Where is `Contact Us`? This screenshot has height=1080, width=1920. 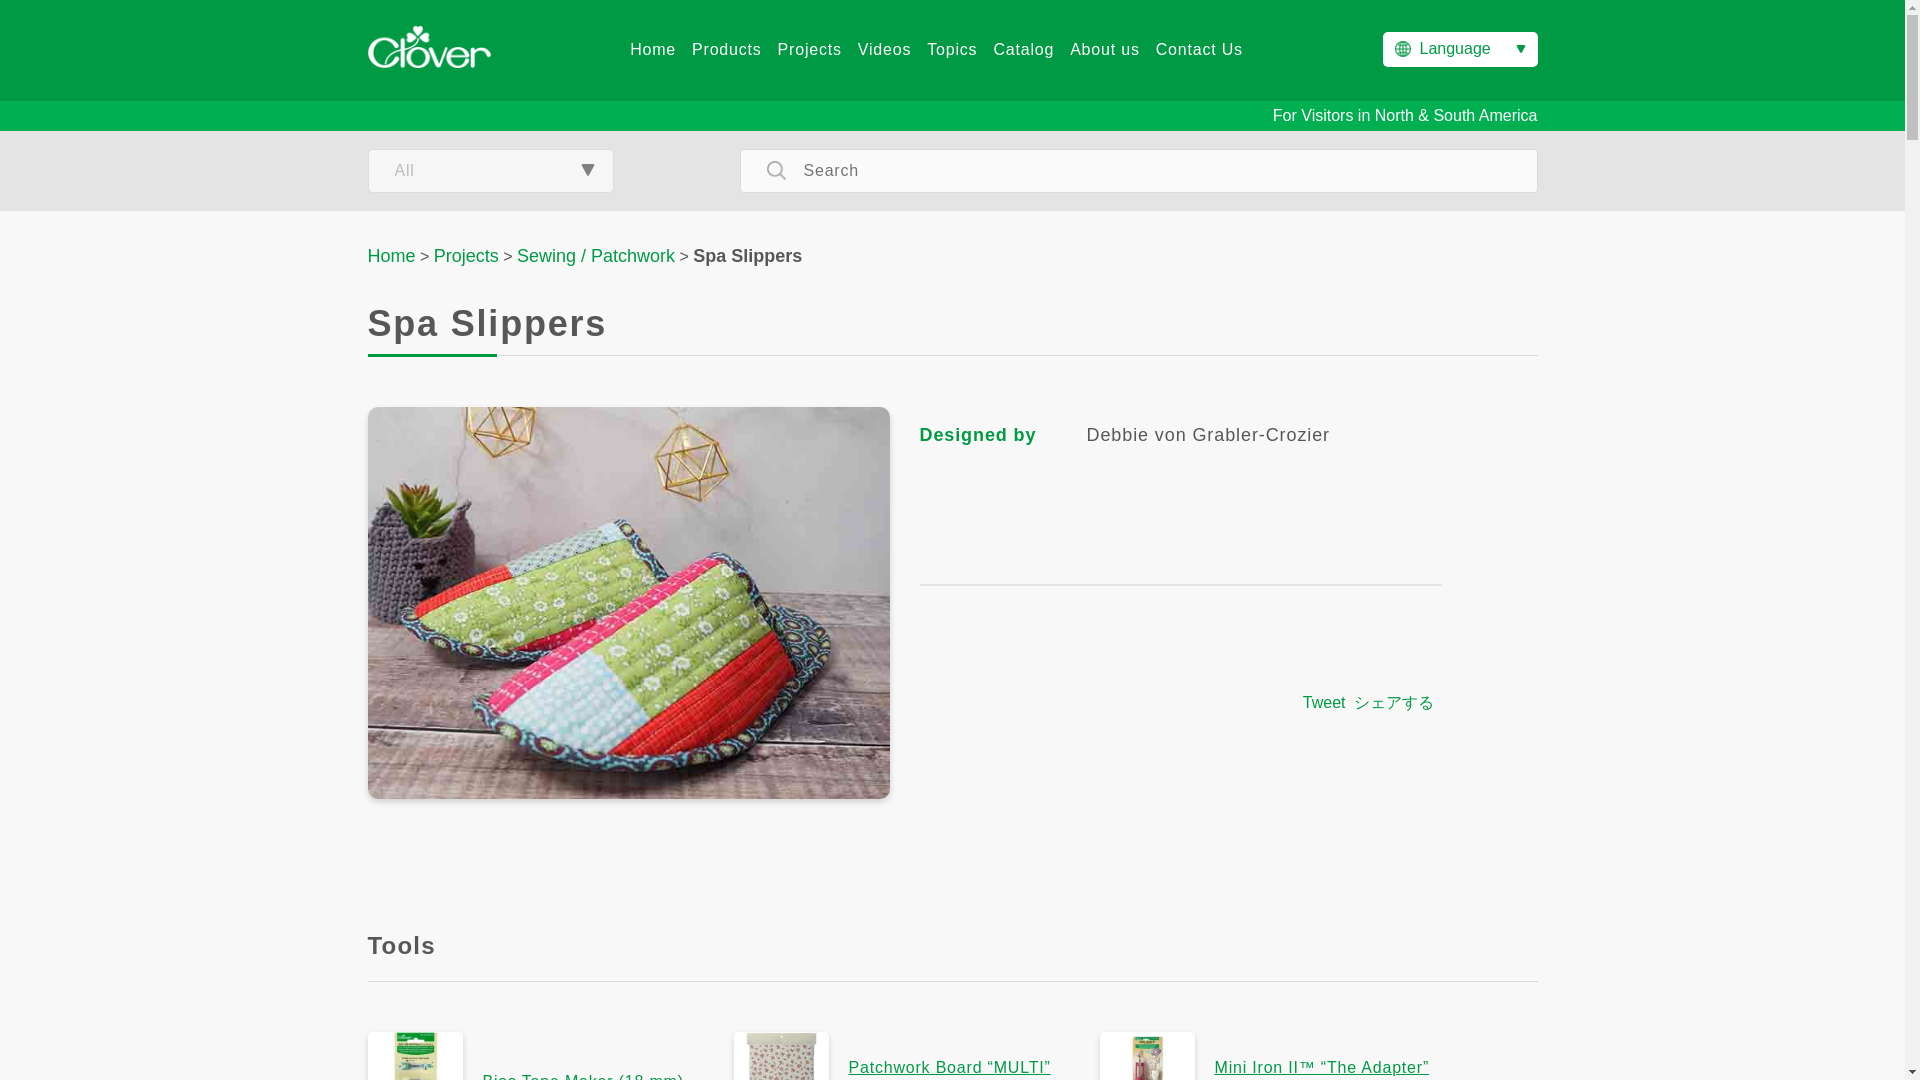
Contact Us is located at coordinates (1198, 50).